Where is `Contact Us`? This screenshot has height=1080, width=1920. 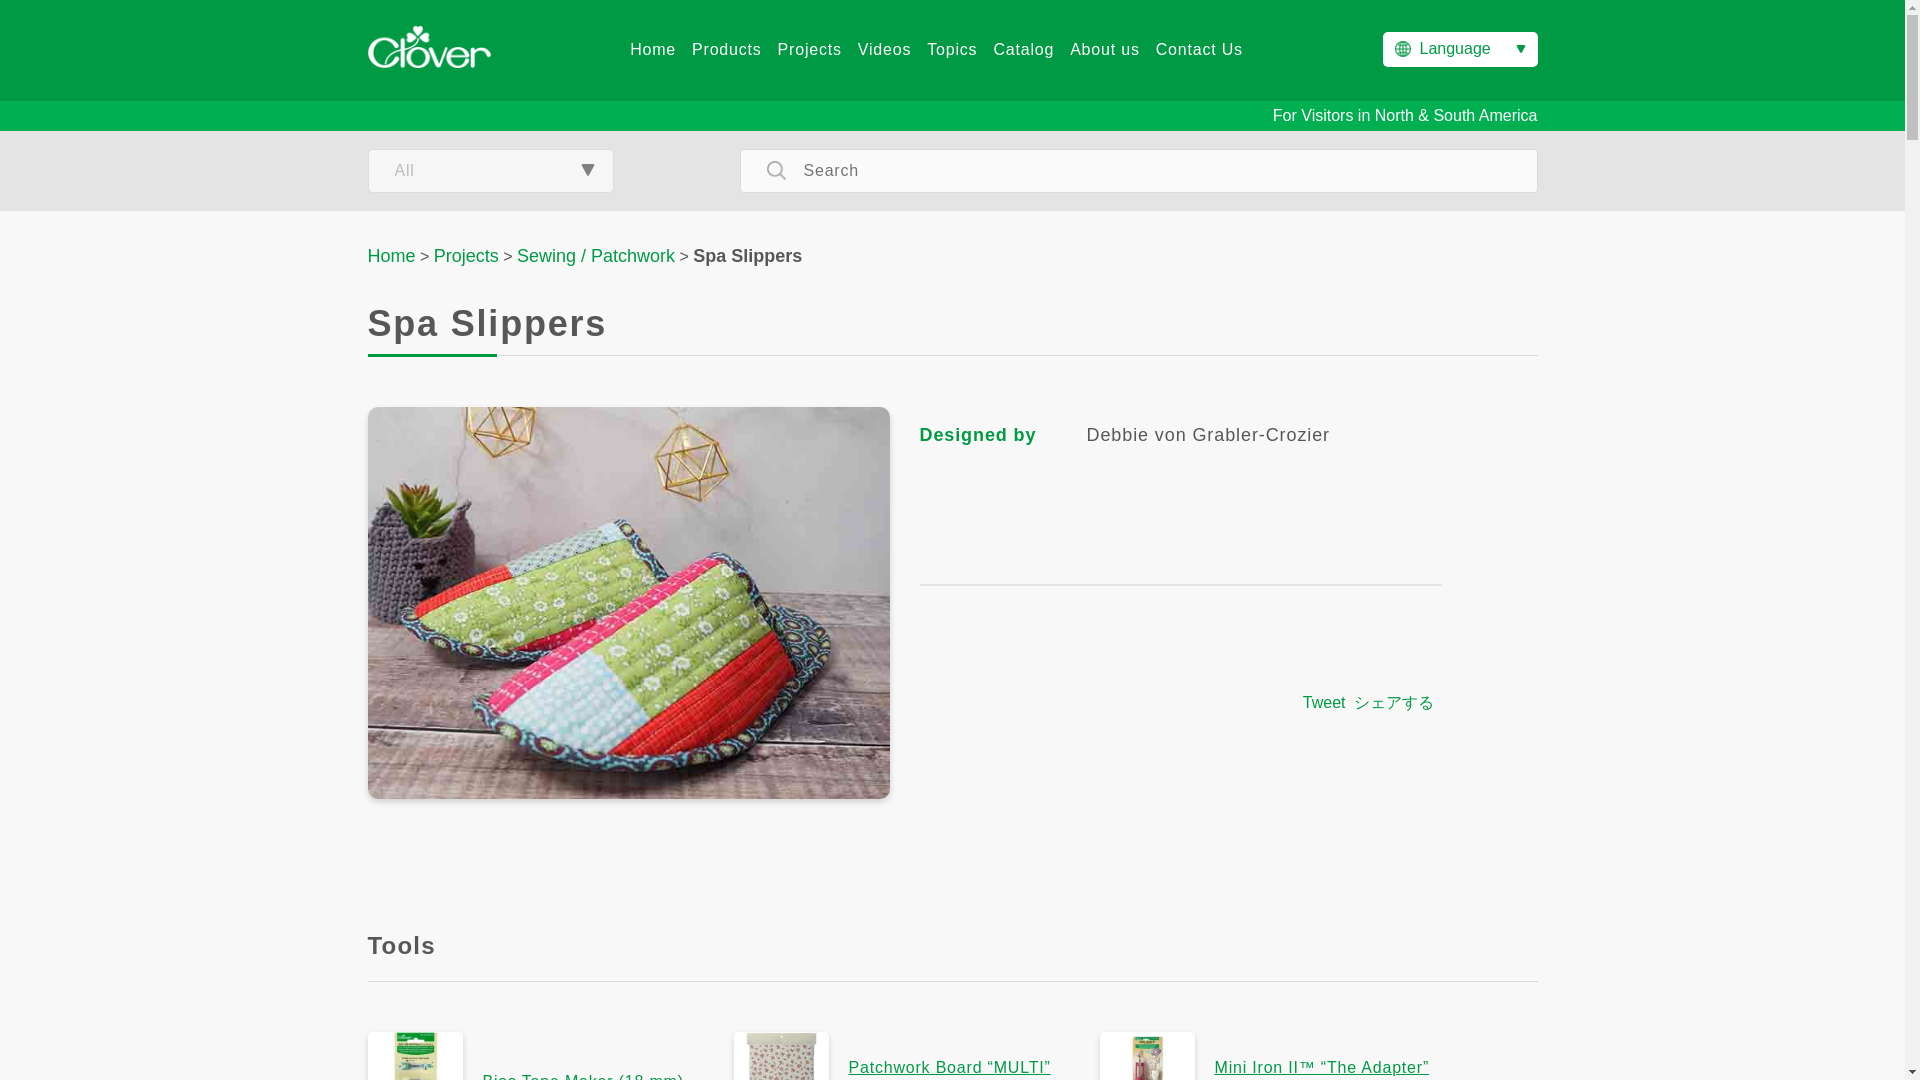
Contact Us is located at coordinates (1198, 50).